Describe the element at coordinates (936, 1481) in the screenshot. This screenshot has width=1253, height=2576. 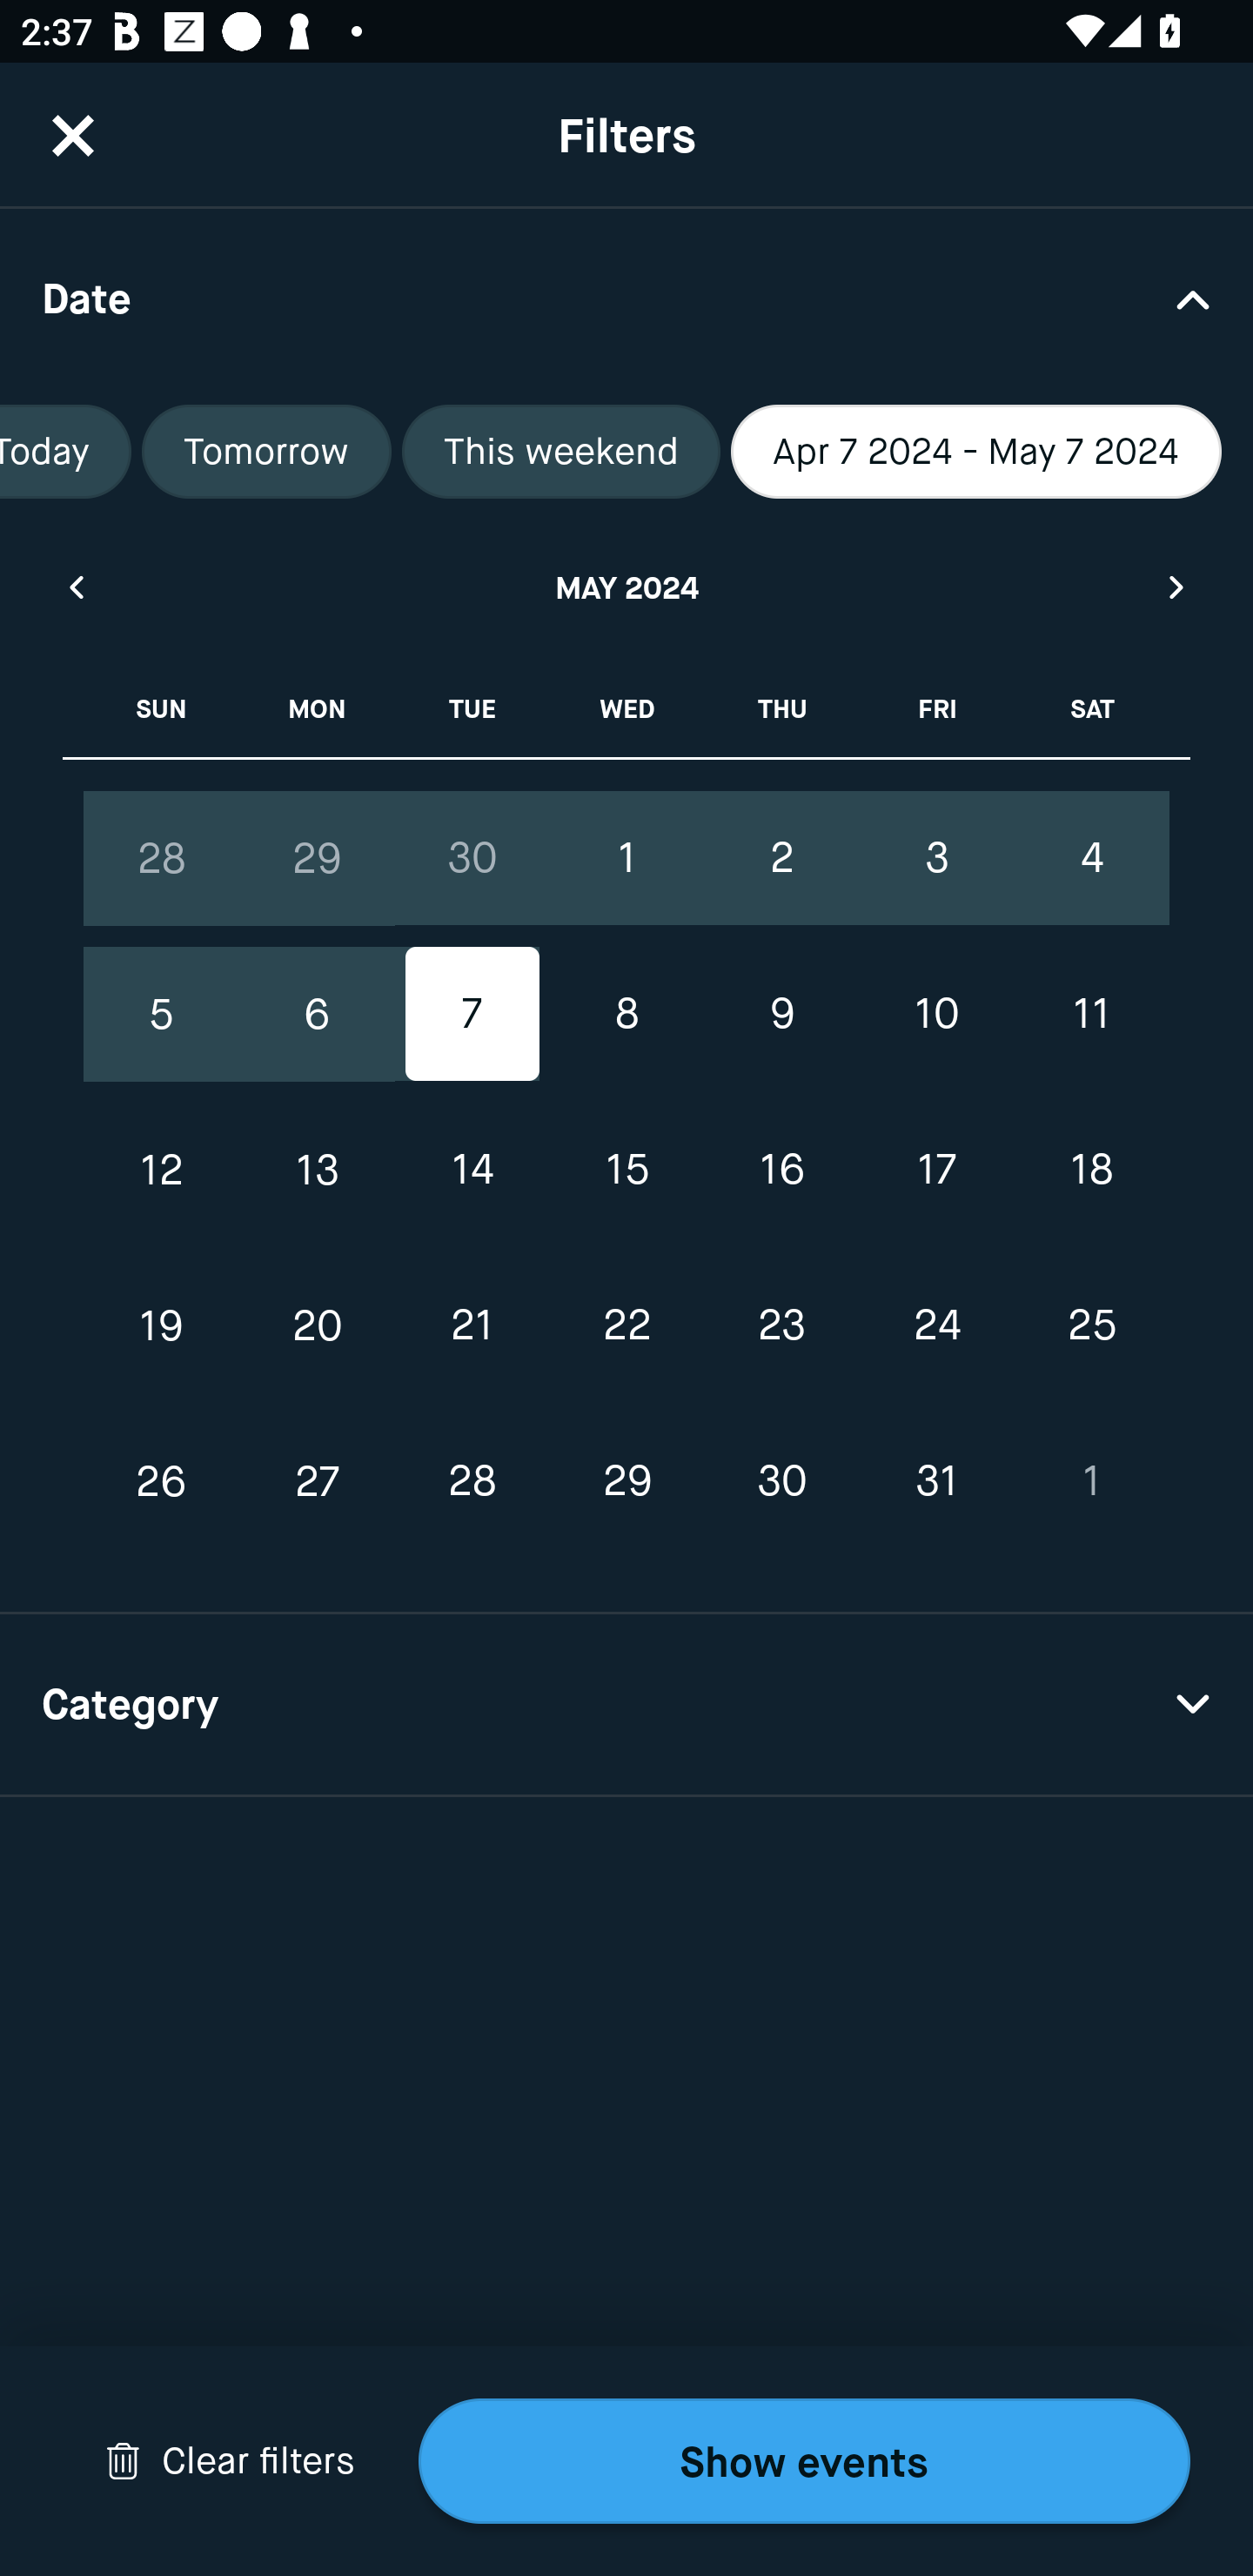
I see `31` at that location.